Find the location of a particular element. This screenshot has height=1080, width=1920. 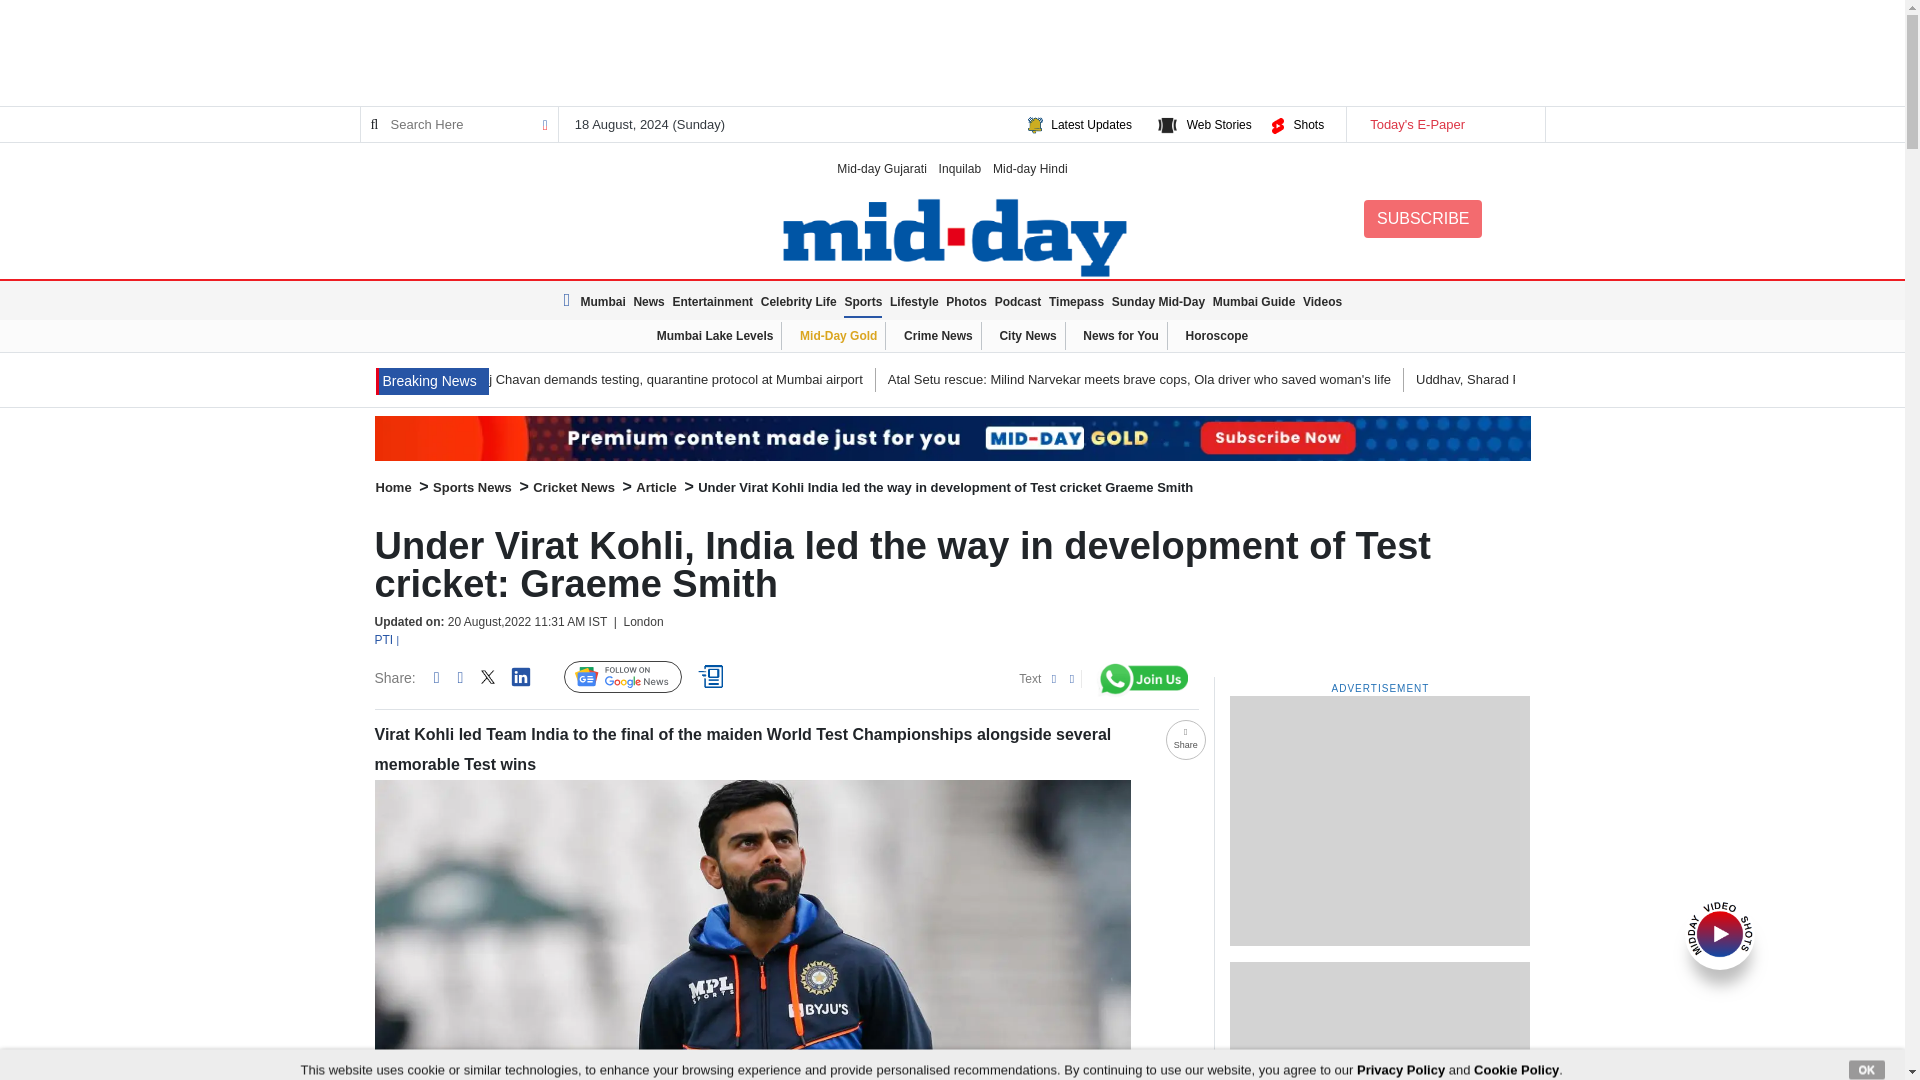

Mid-day Hindi is located at coordinates (1030, 168).